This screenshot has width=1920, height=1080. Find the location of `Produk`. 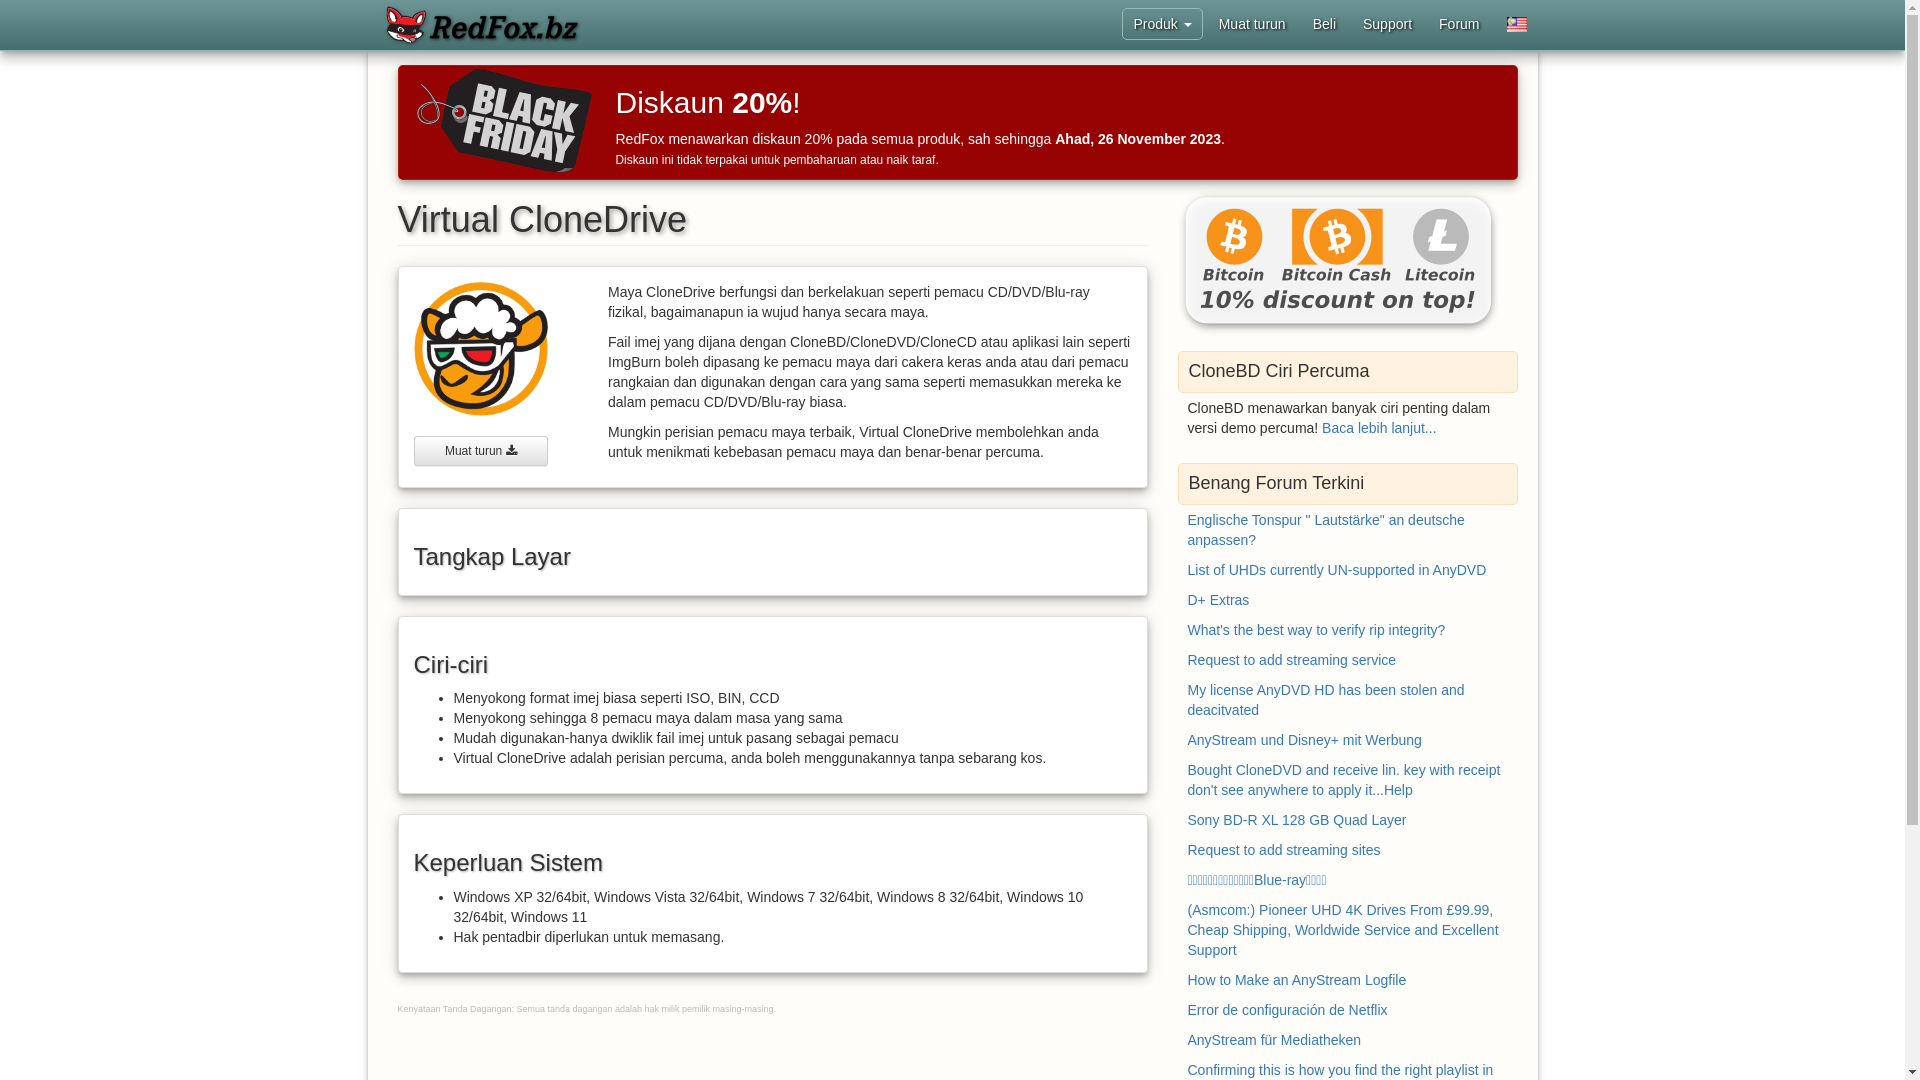

Produk is located at coordinates (1162, 24).